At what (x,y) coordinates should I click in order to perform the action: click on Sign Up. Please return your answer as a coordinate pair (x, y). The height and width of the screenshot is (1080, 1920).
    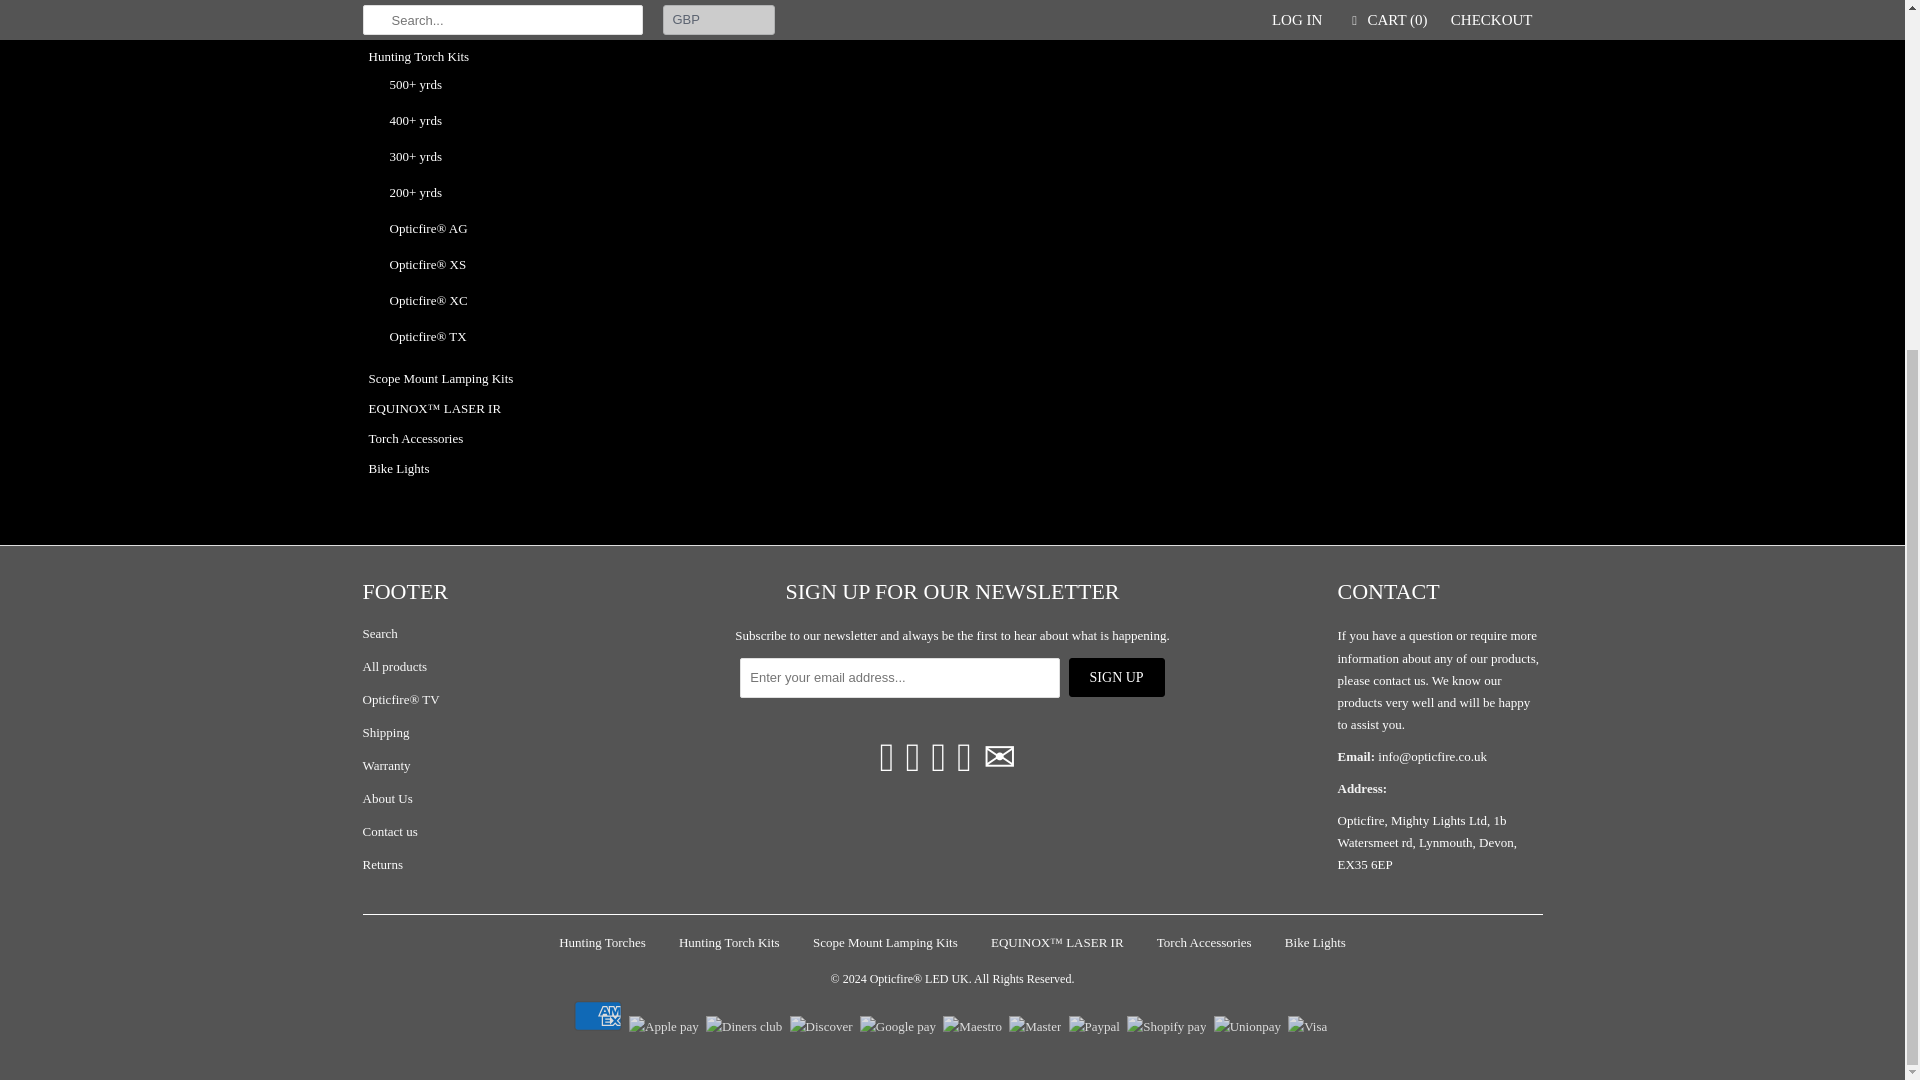
    Looking at the image, I should click on (1117, 676).